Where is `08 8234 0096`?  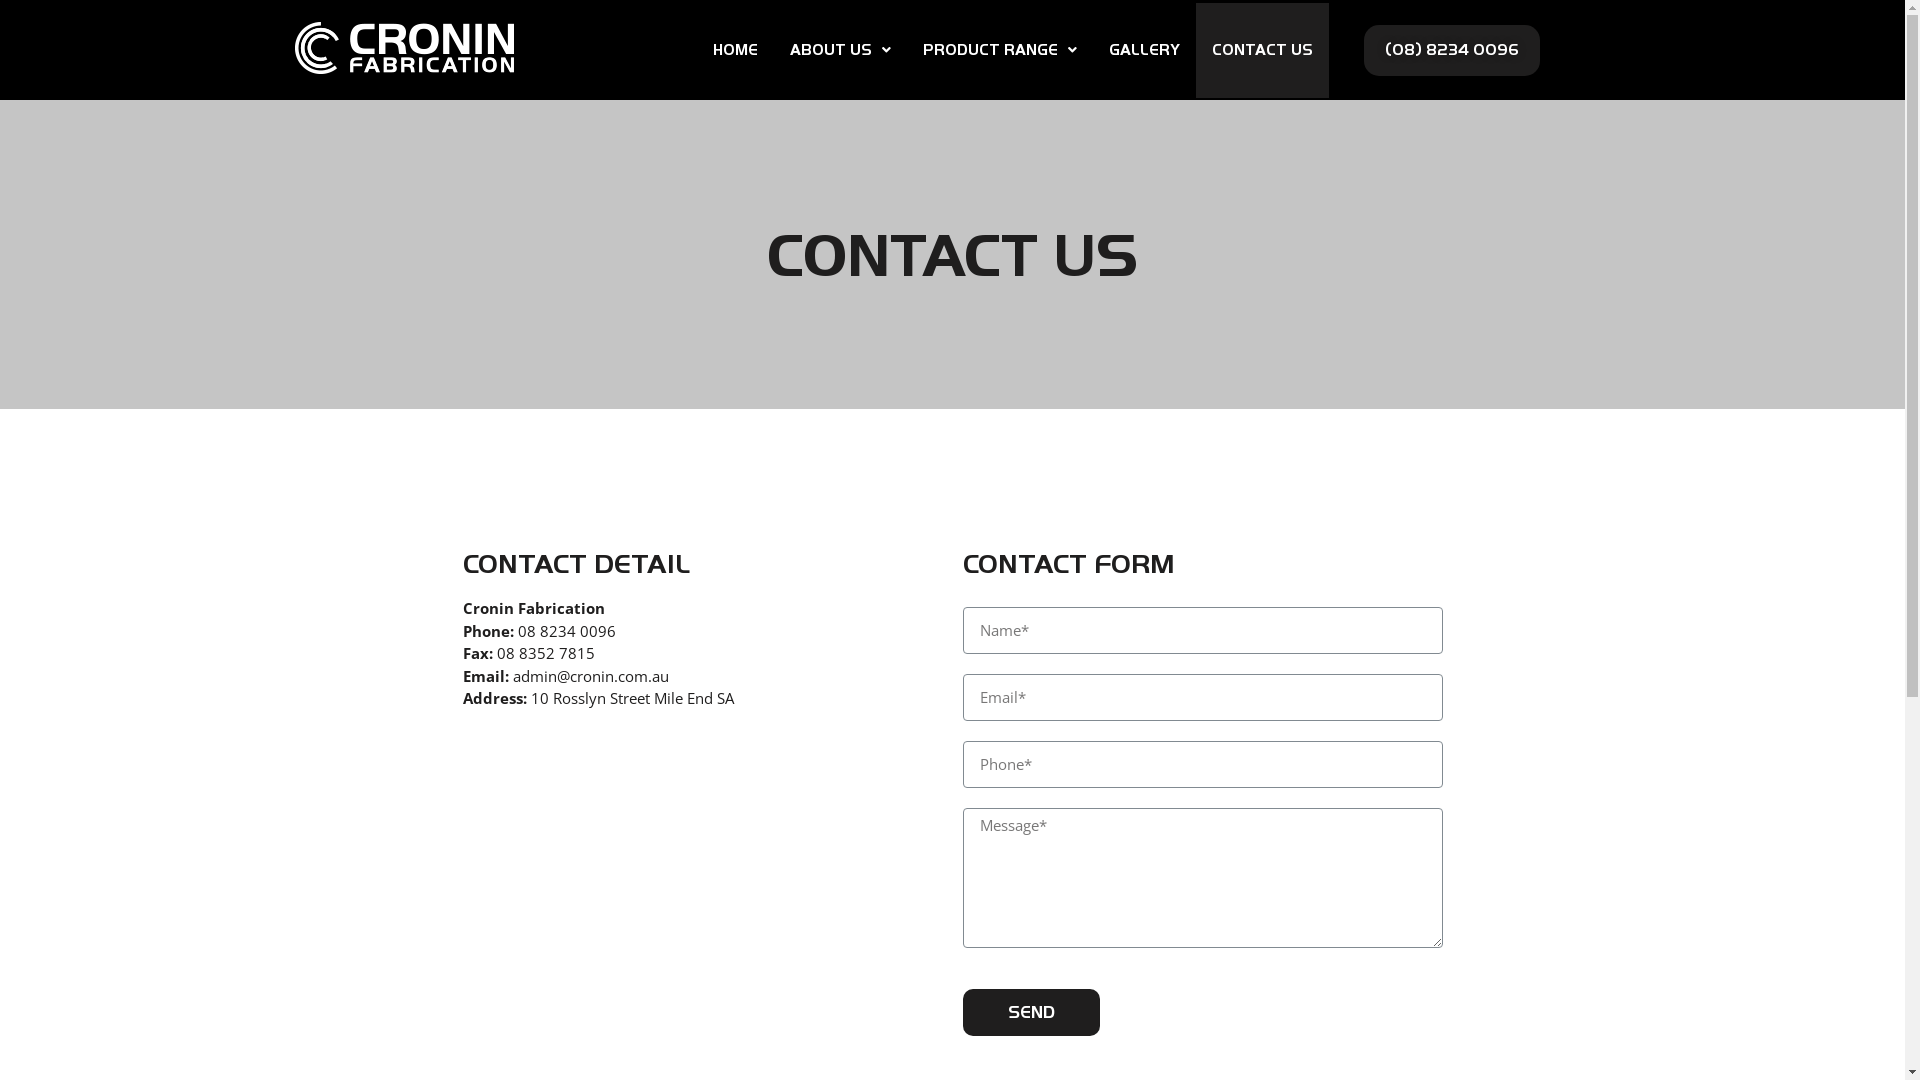 08 8234 0096 is located at coordinates (567, 630).